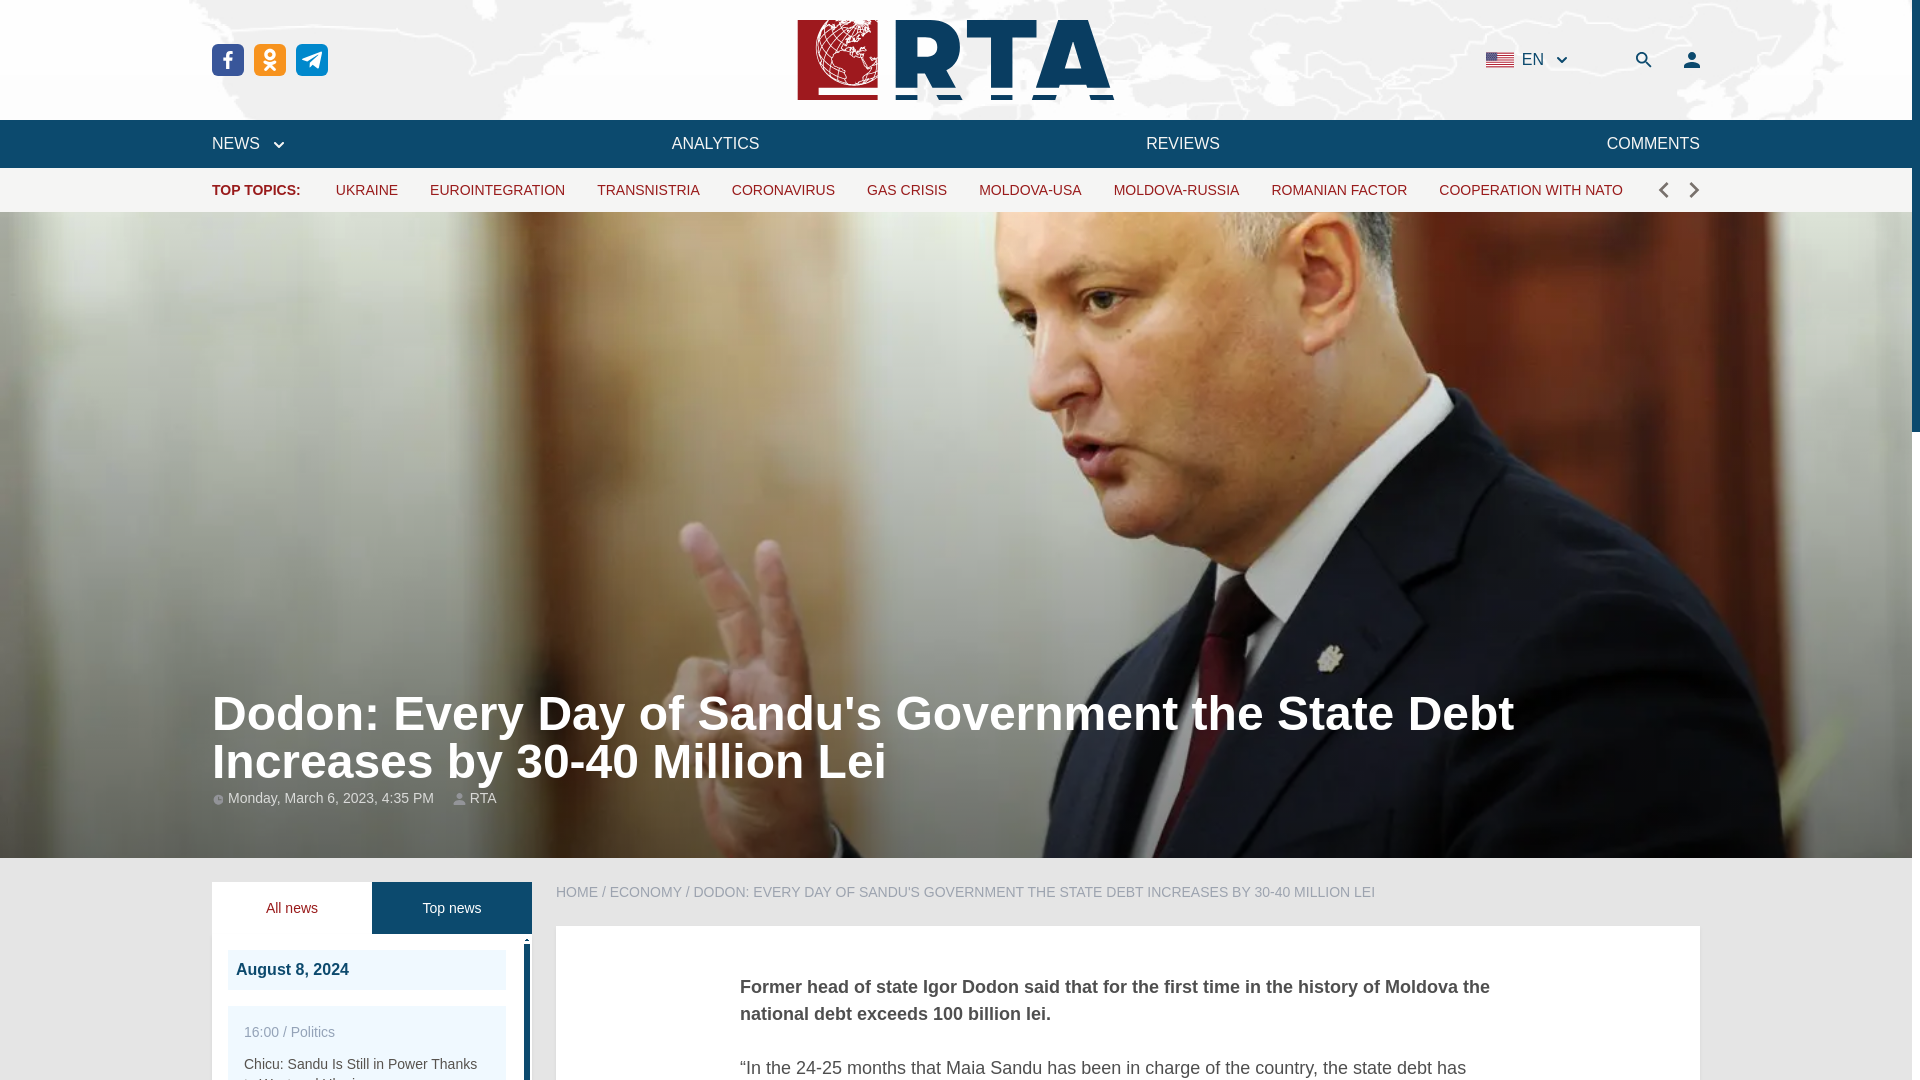  Describe the element at coordinates (648, 190) in the screenshot. I see `TRANSNISTRIA` at that location.